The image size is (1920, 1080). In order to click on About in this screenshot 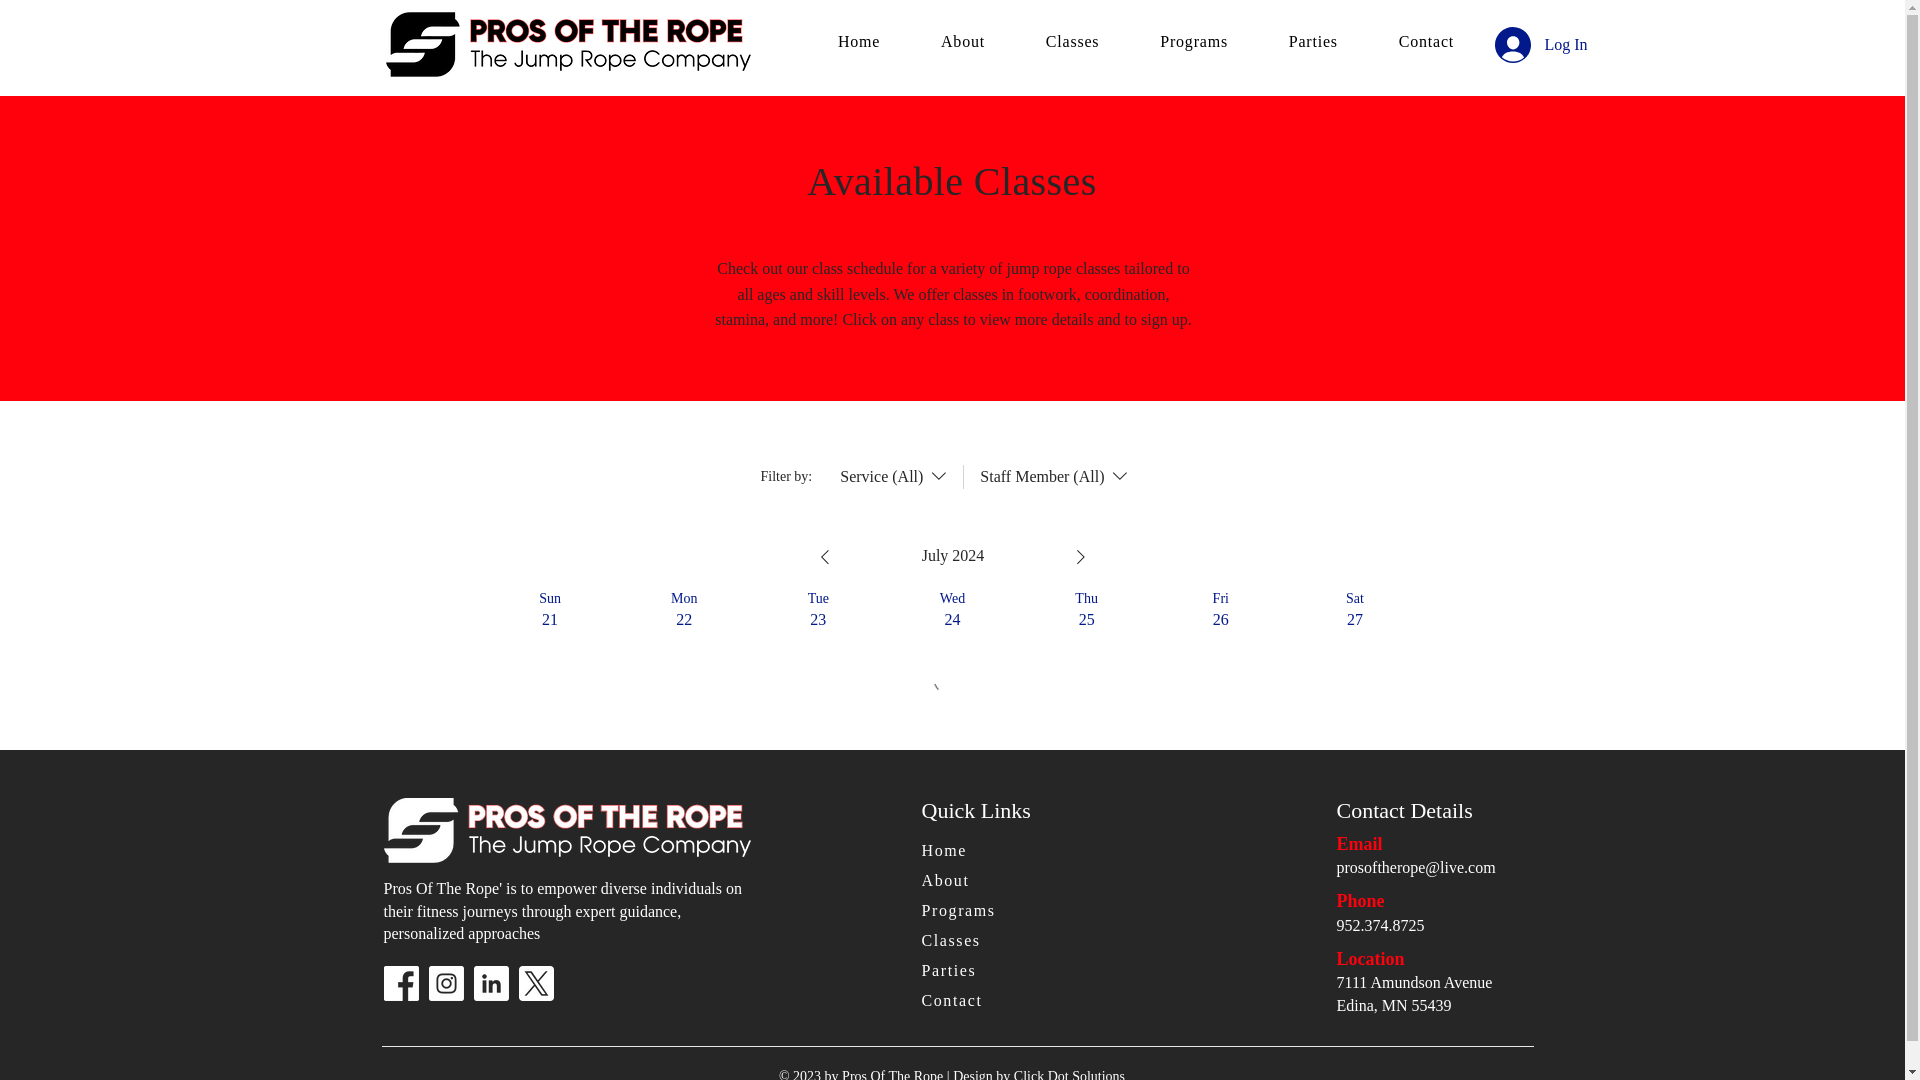, I will do `click(963, 41)`.